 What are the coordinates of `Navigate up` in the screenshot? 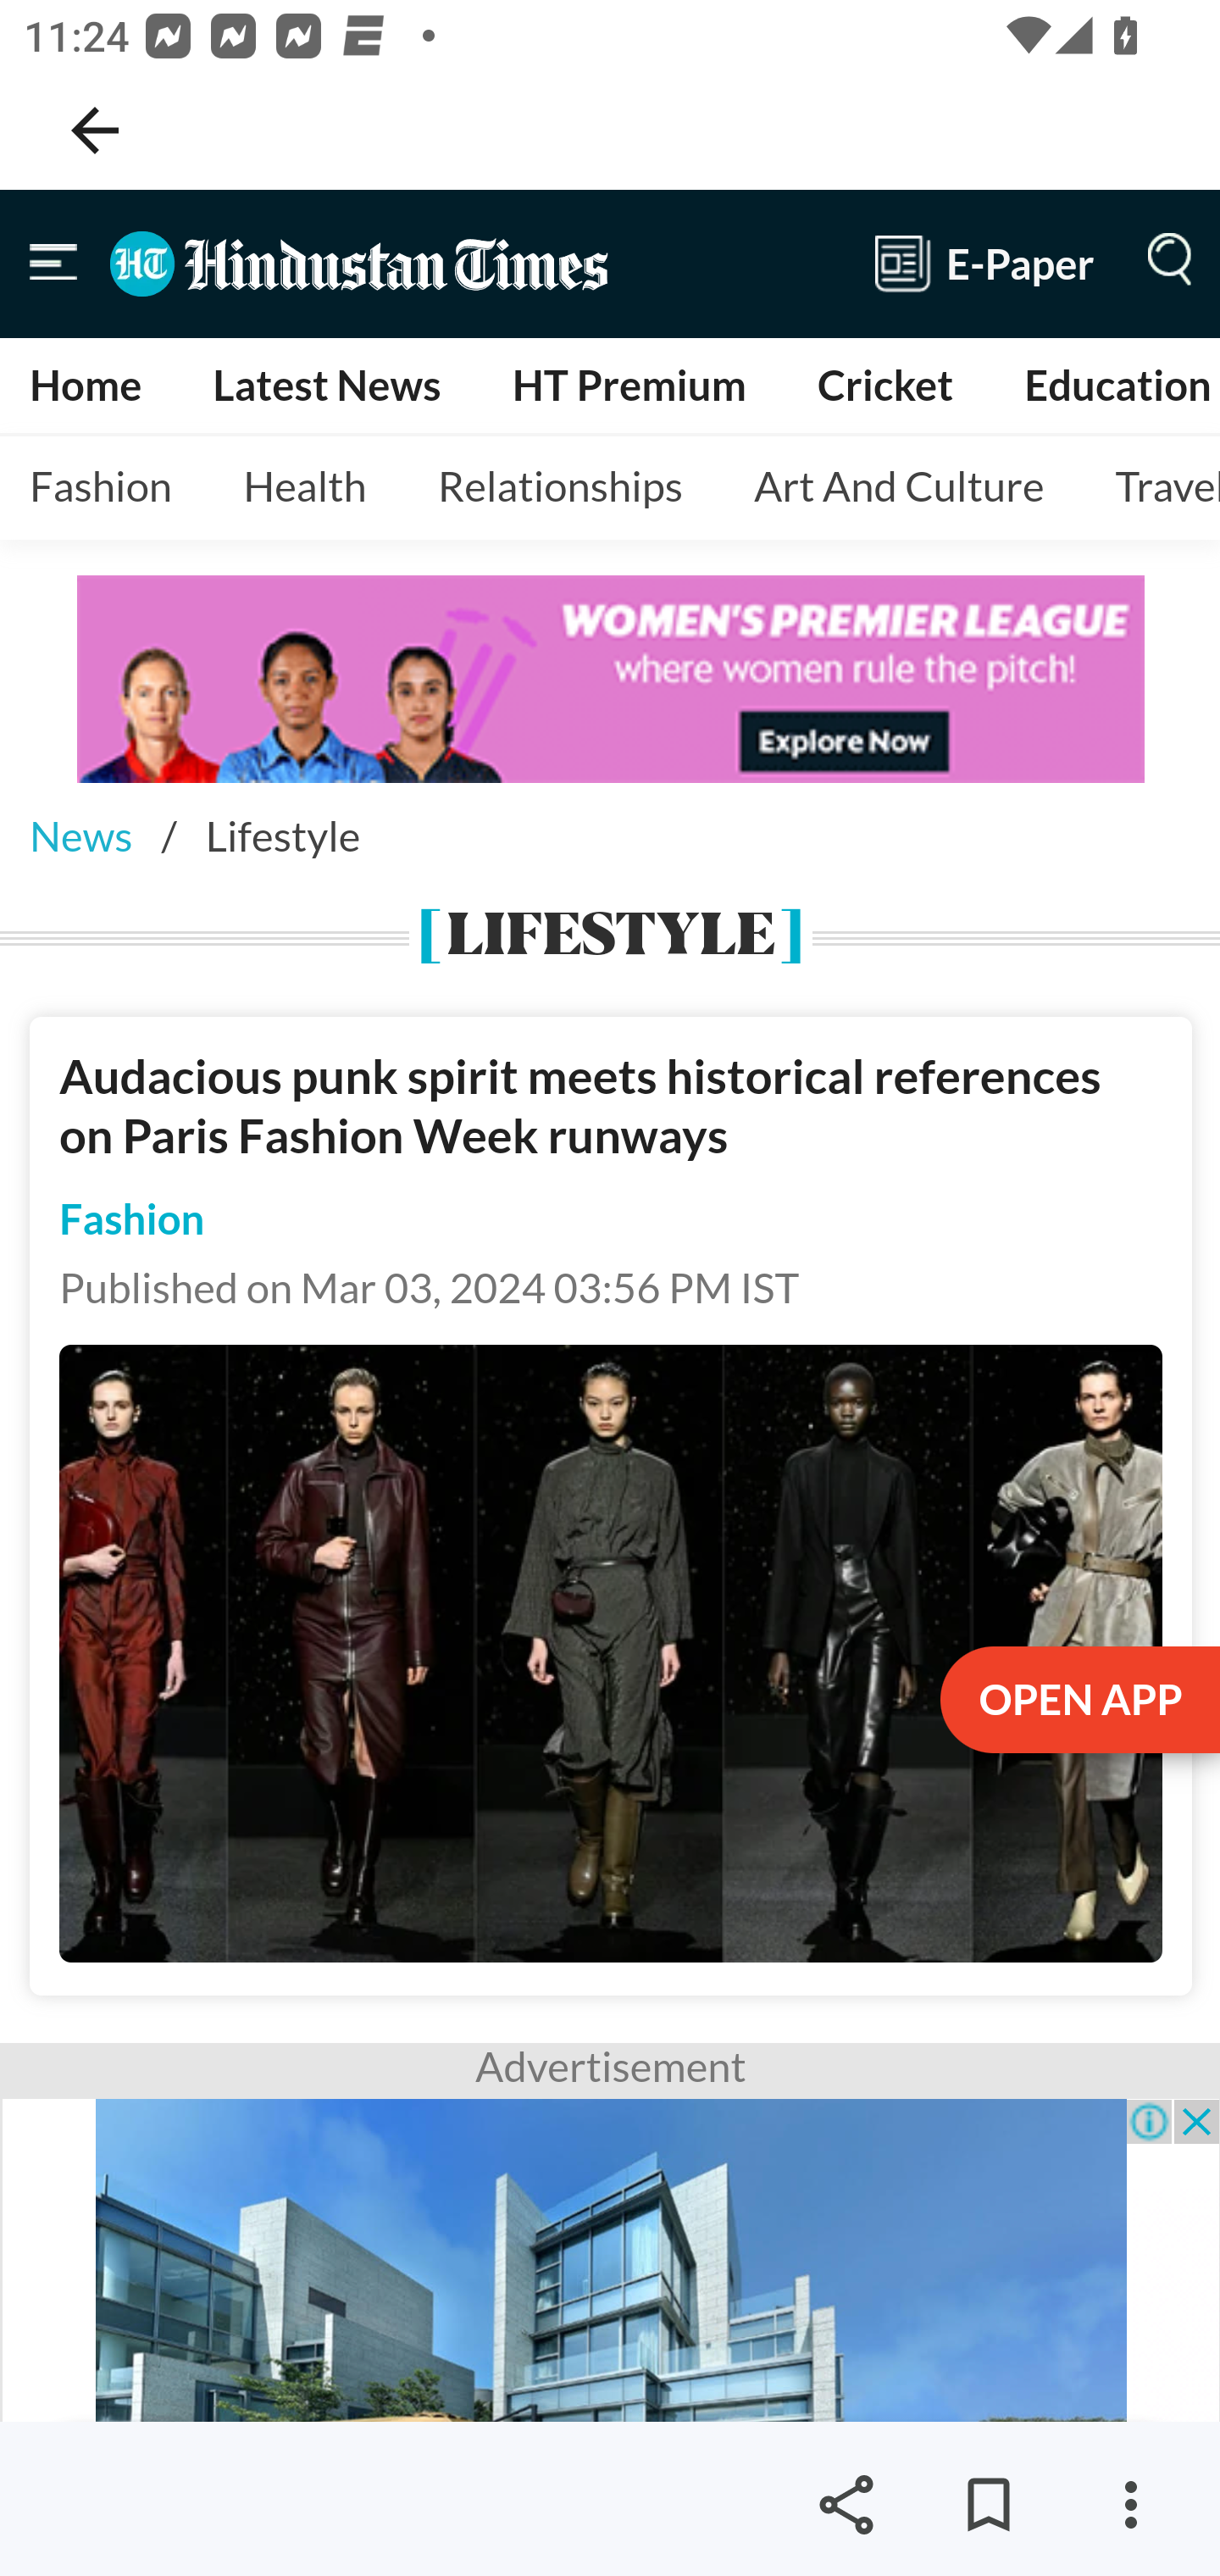 It's located at (95, 130).